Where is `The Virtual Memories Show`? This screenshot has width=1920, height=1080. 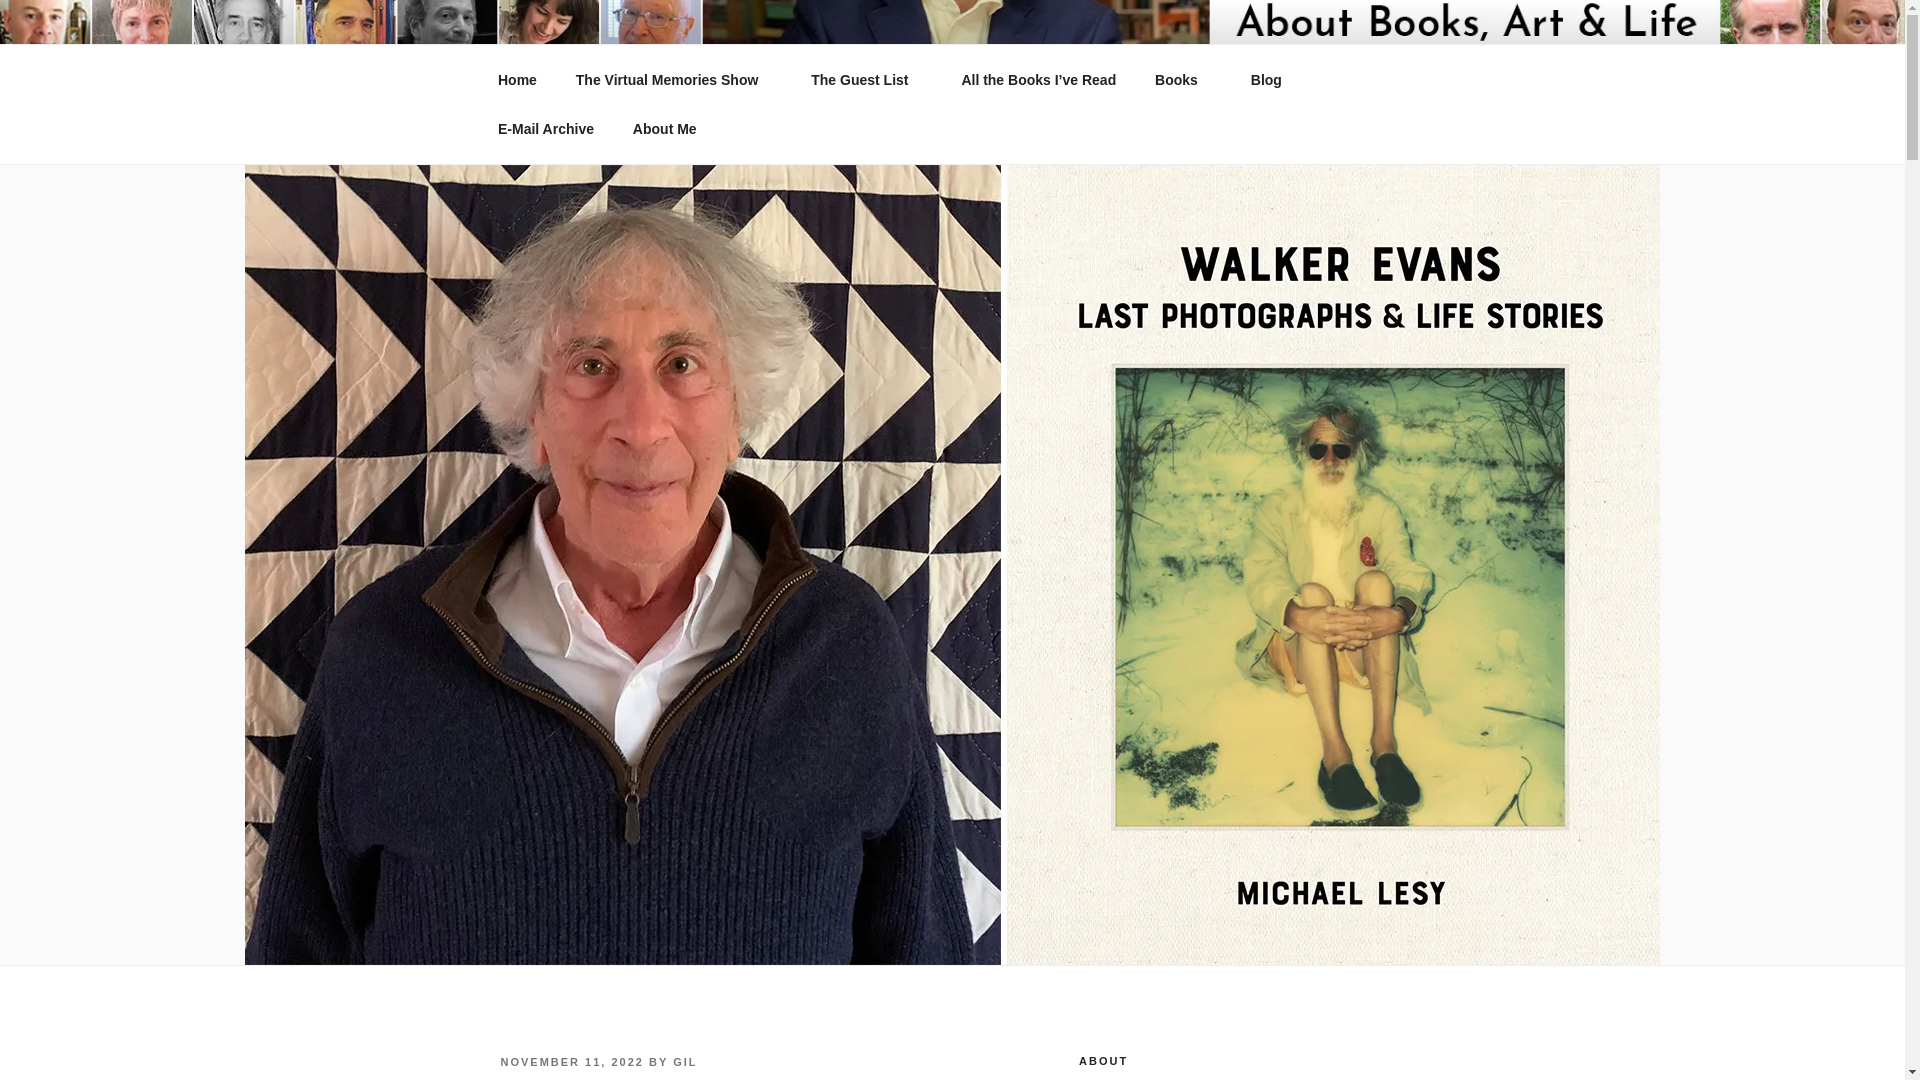
The Virtual Memories Show is located at coordinates (674, 80).